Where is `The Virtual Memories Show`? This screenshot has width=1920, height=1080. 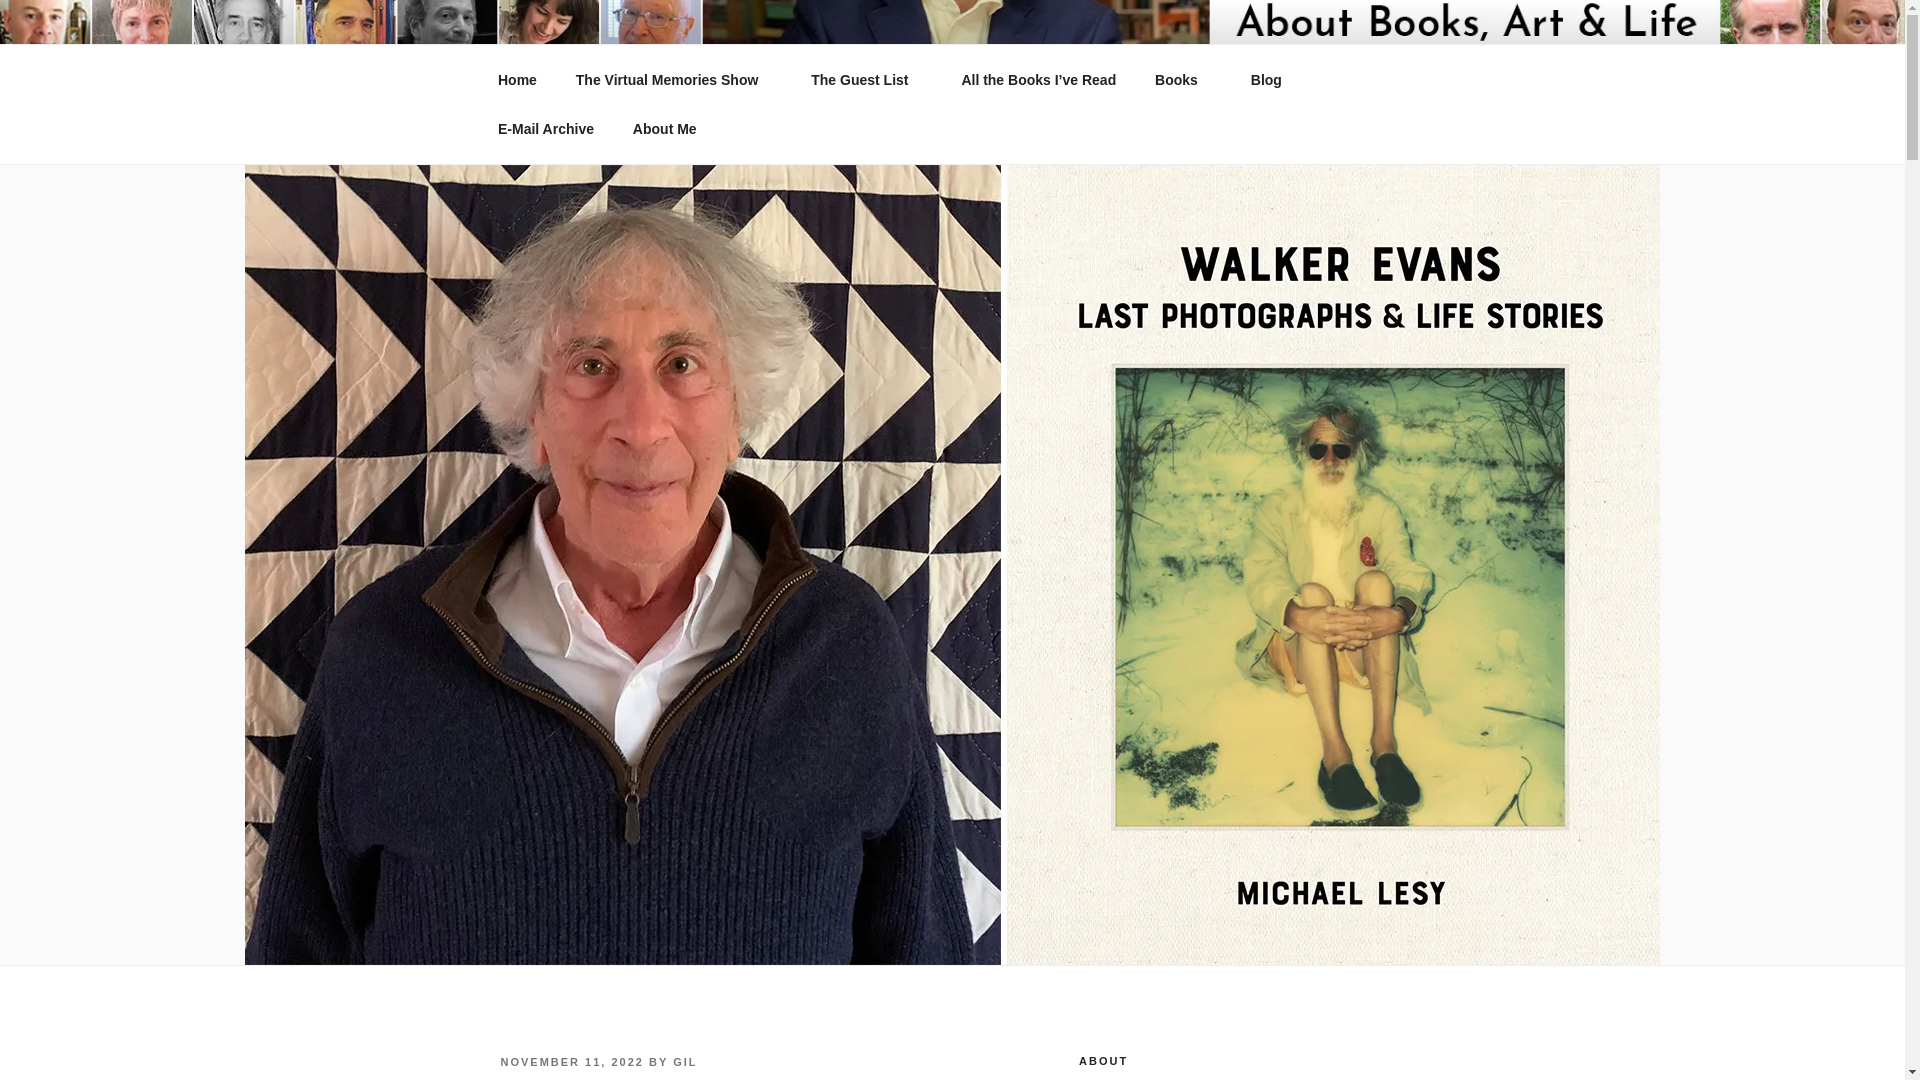
The Virtual Memories Show is located at coordinates (674, 80).